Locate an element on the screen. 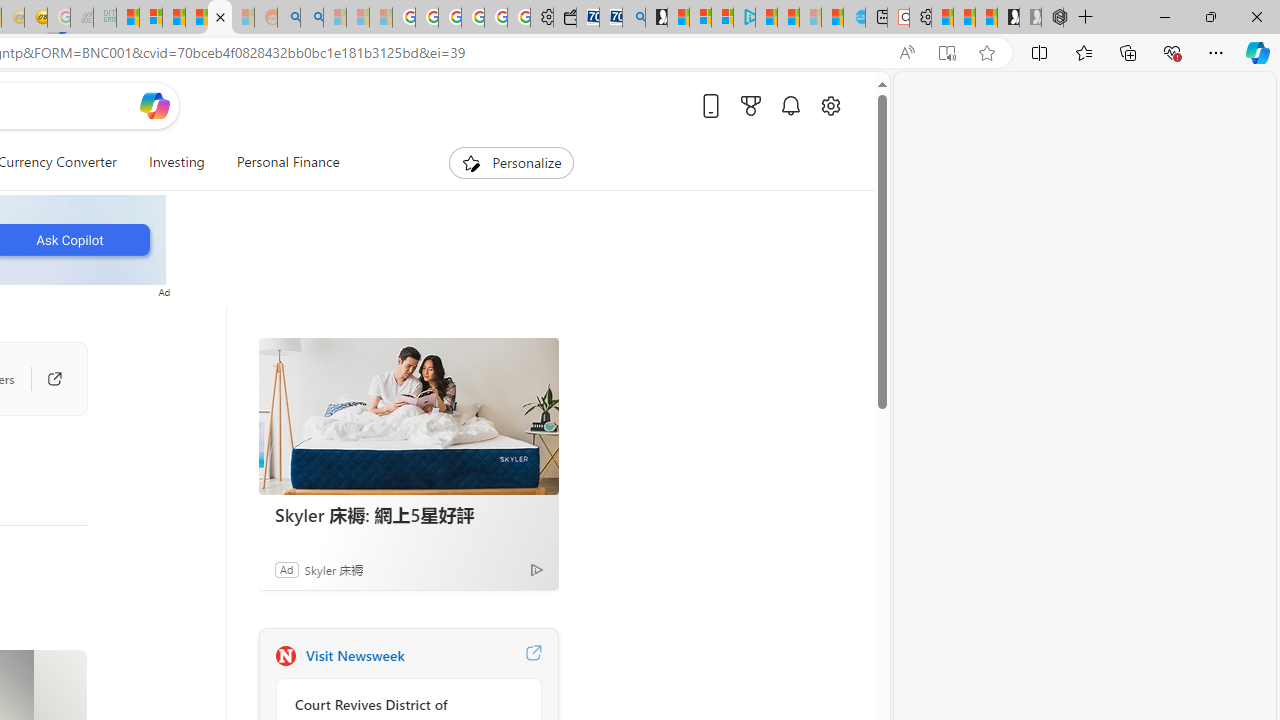  Microsoft Start Gaming is located at coordinates (656, 18).